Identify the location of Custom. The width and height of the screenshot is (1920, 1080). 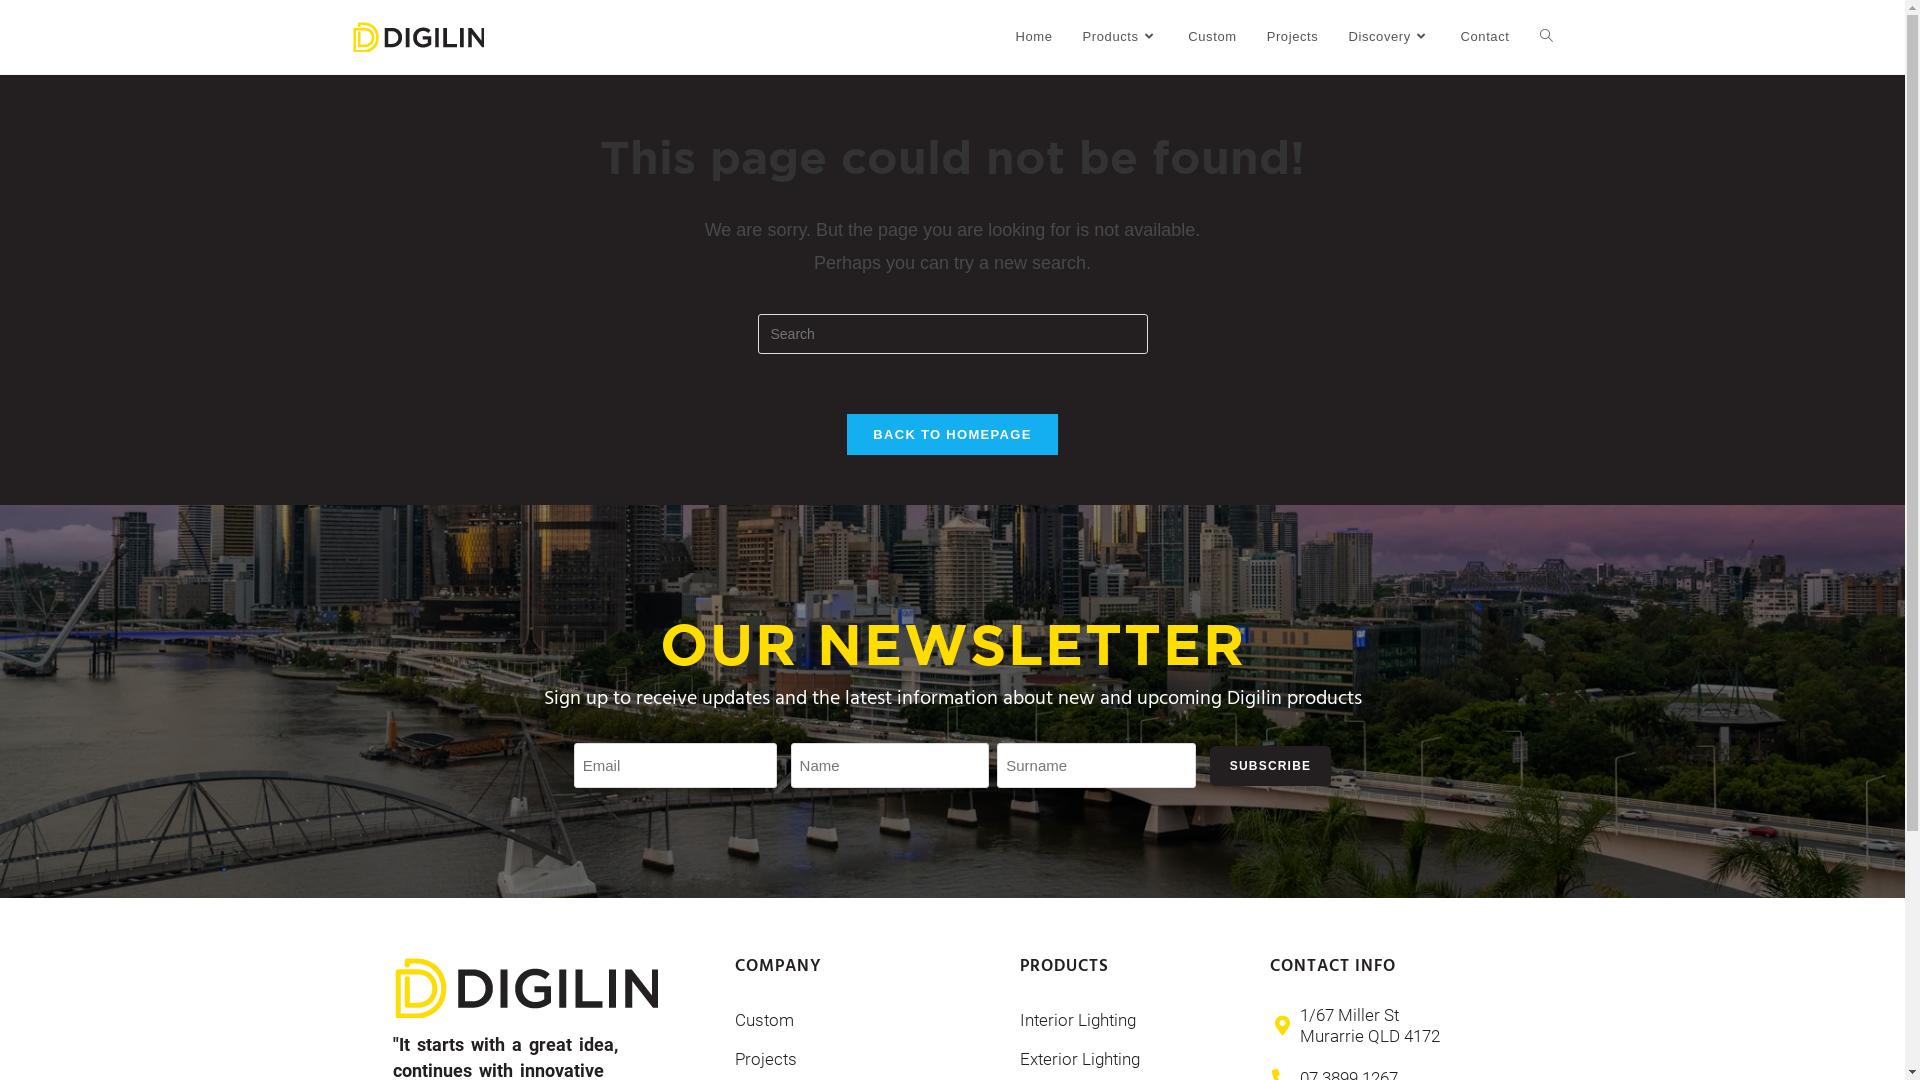
(1212, 37).